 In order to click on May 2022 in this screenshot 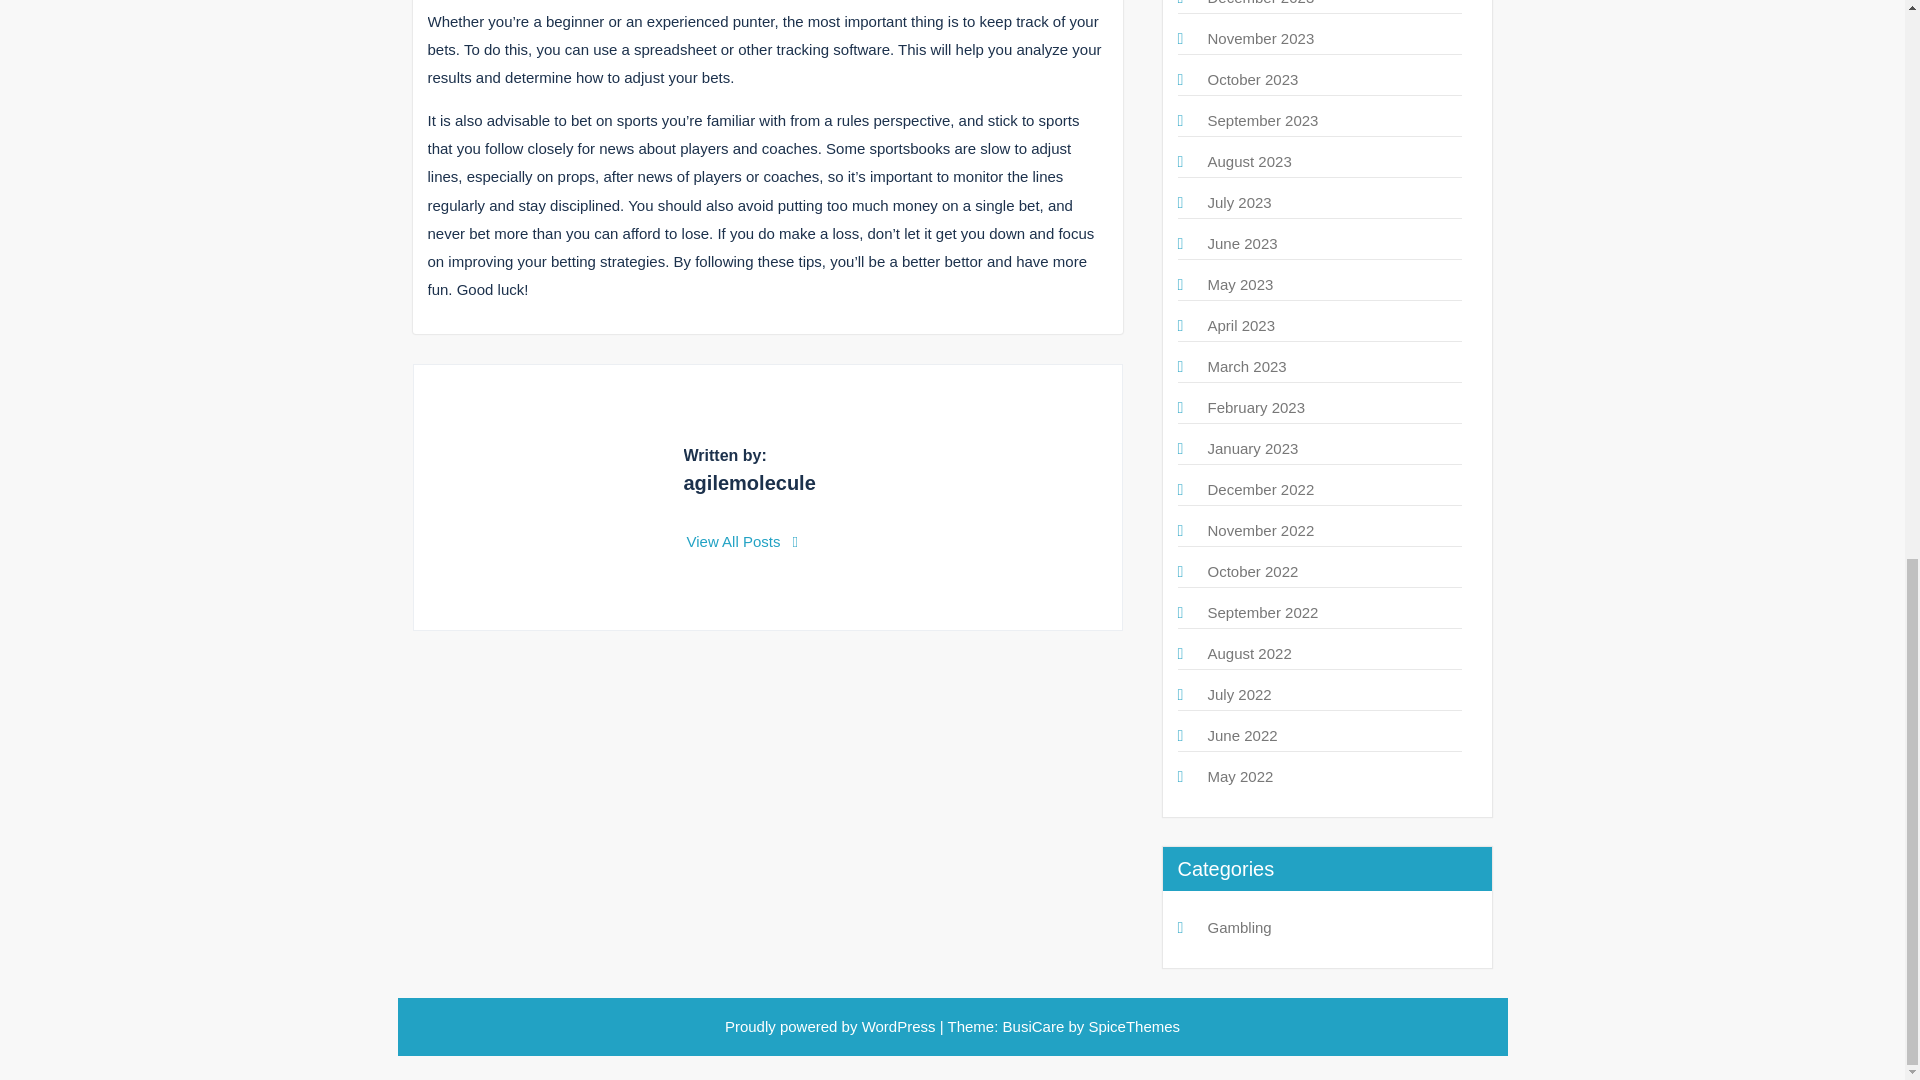, I will do `click(1240, 776)`.